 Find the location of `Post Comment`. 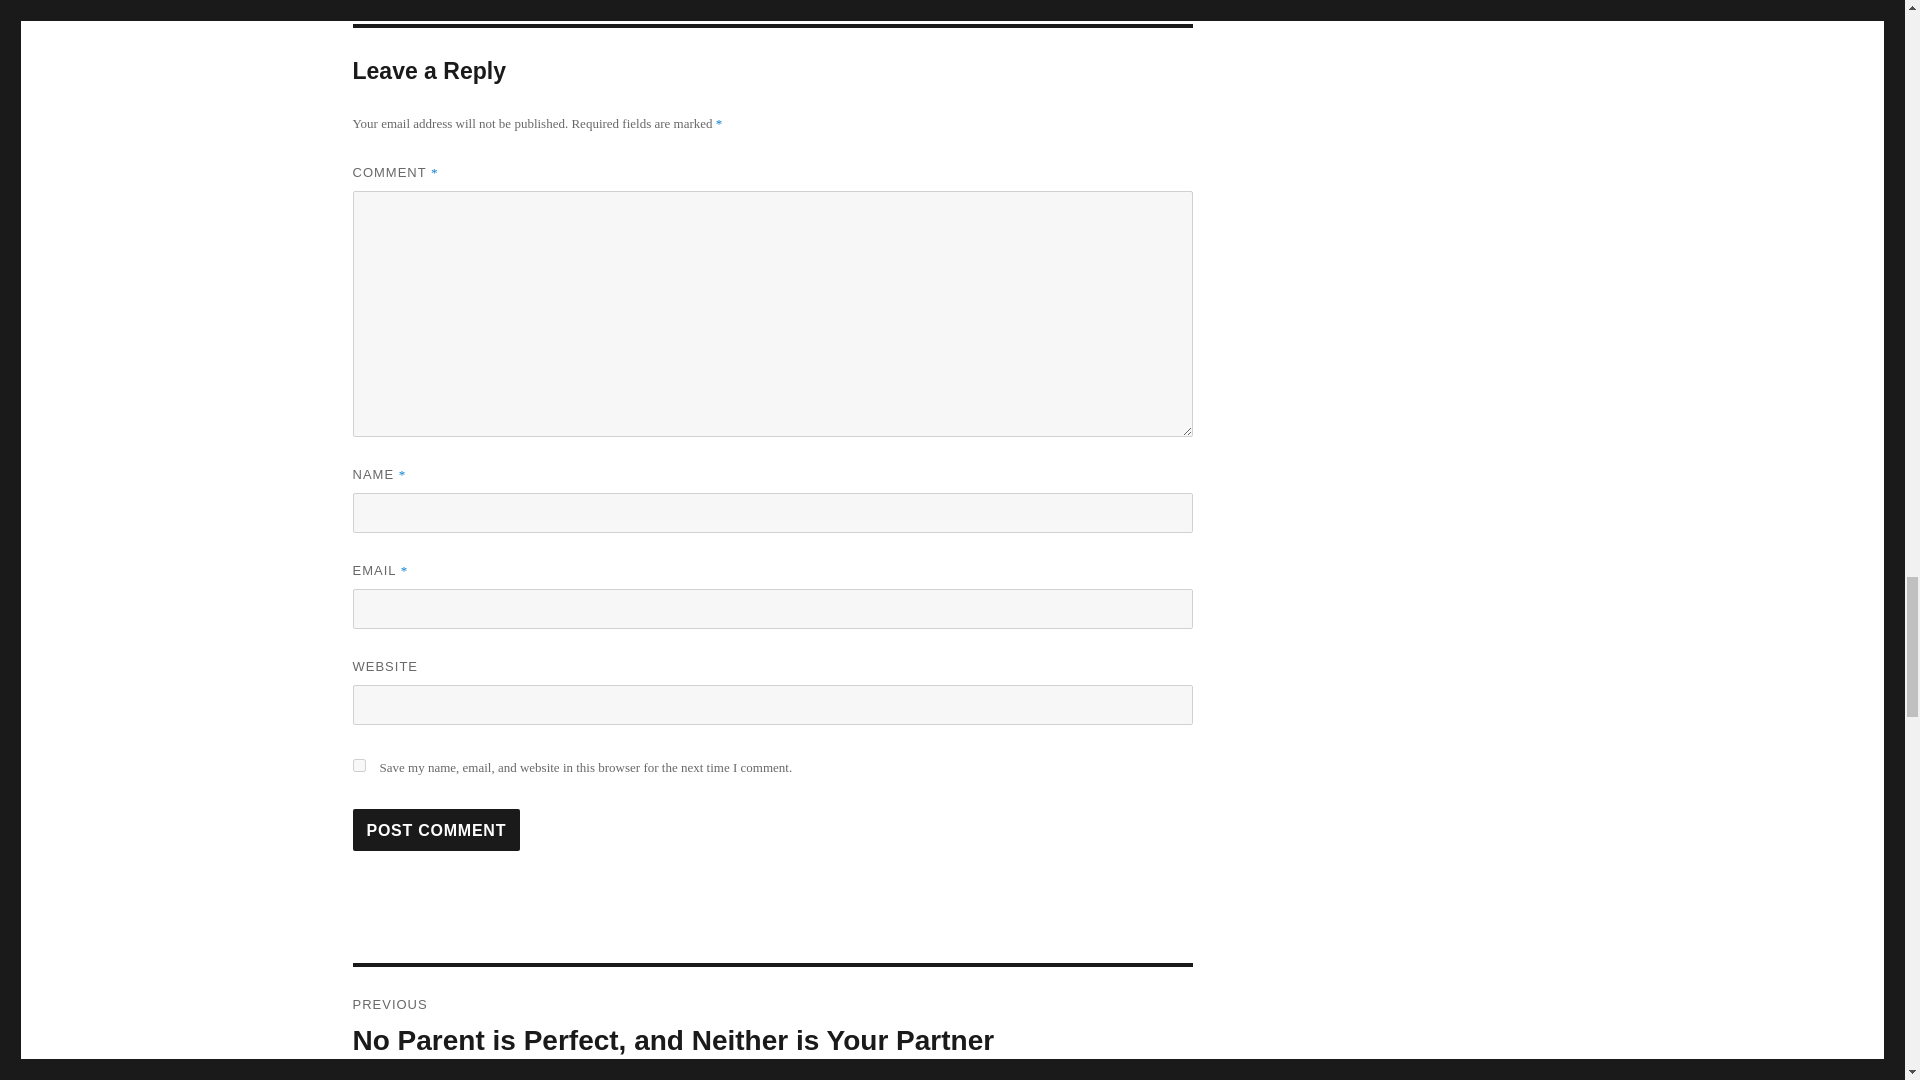

Post Comment is located at coordinates (436, 830).